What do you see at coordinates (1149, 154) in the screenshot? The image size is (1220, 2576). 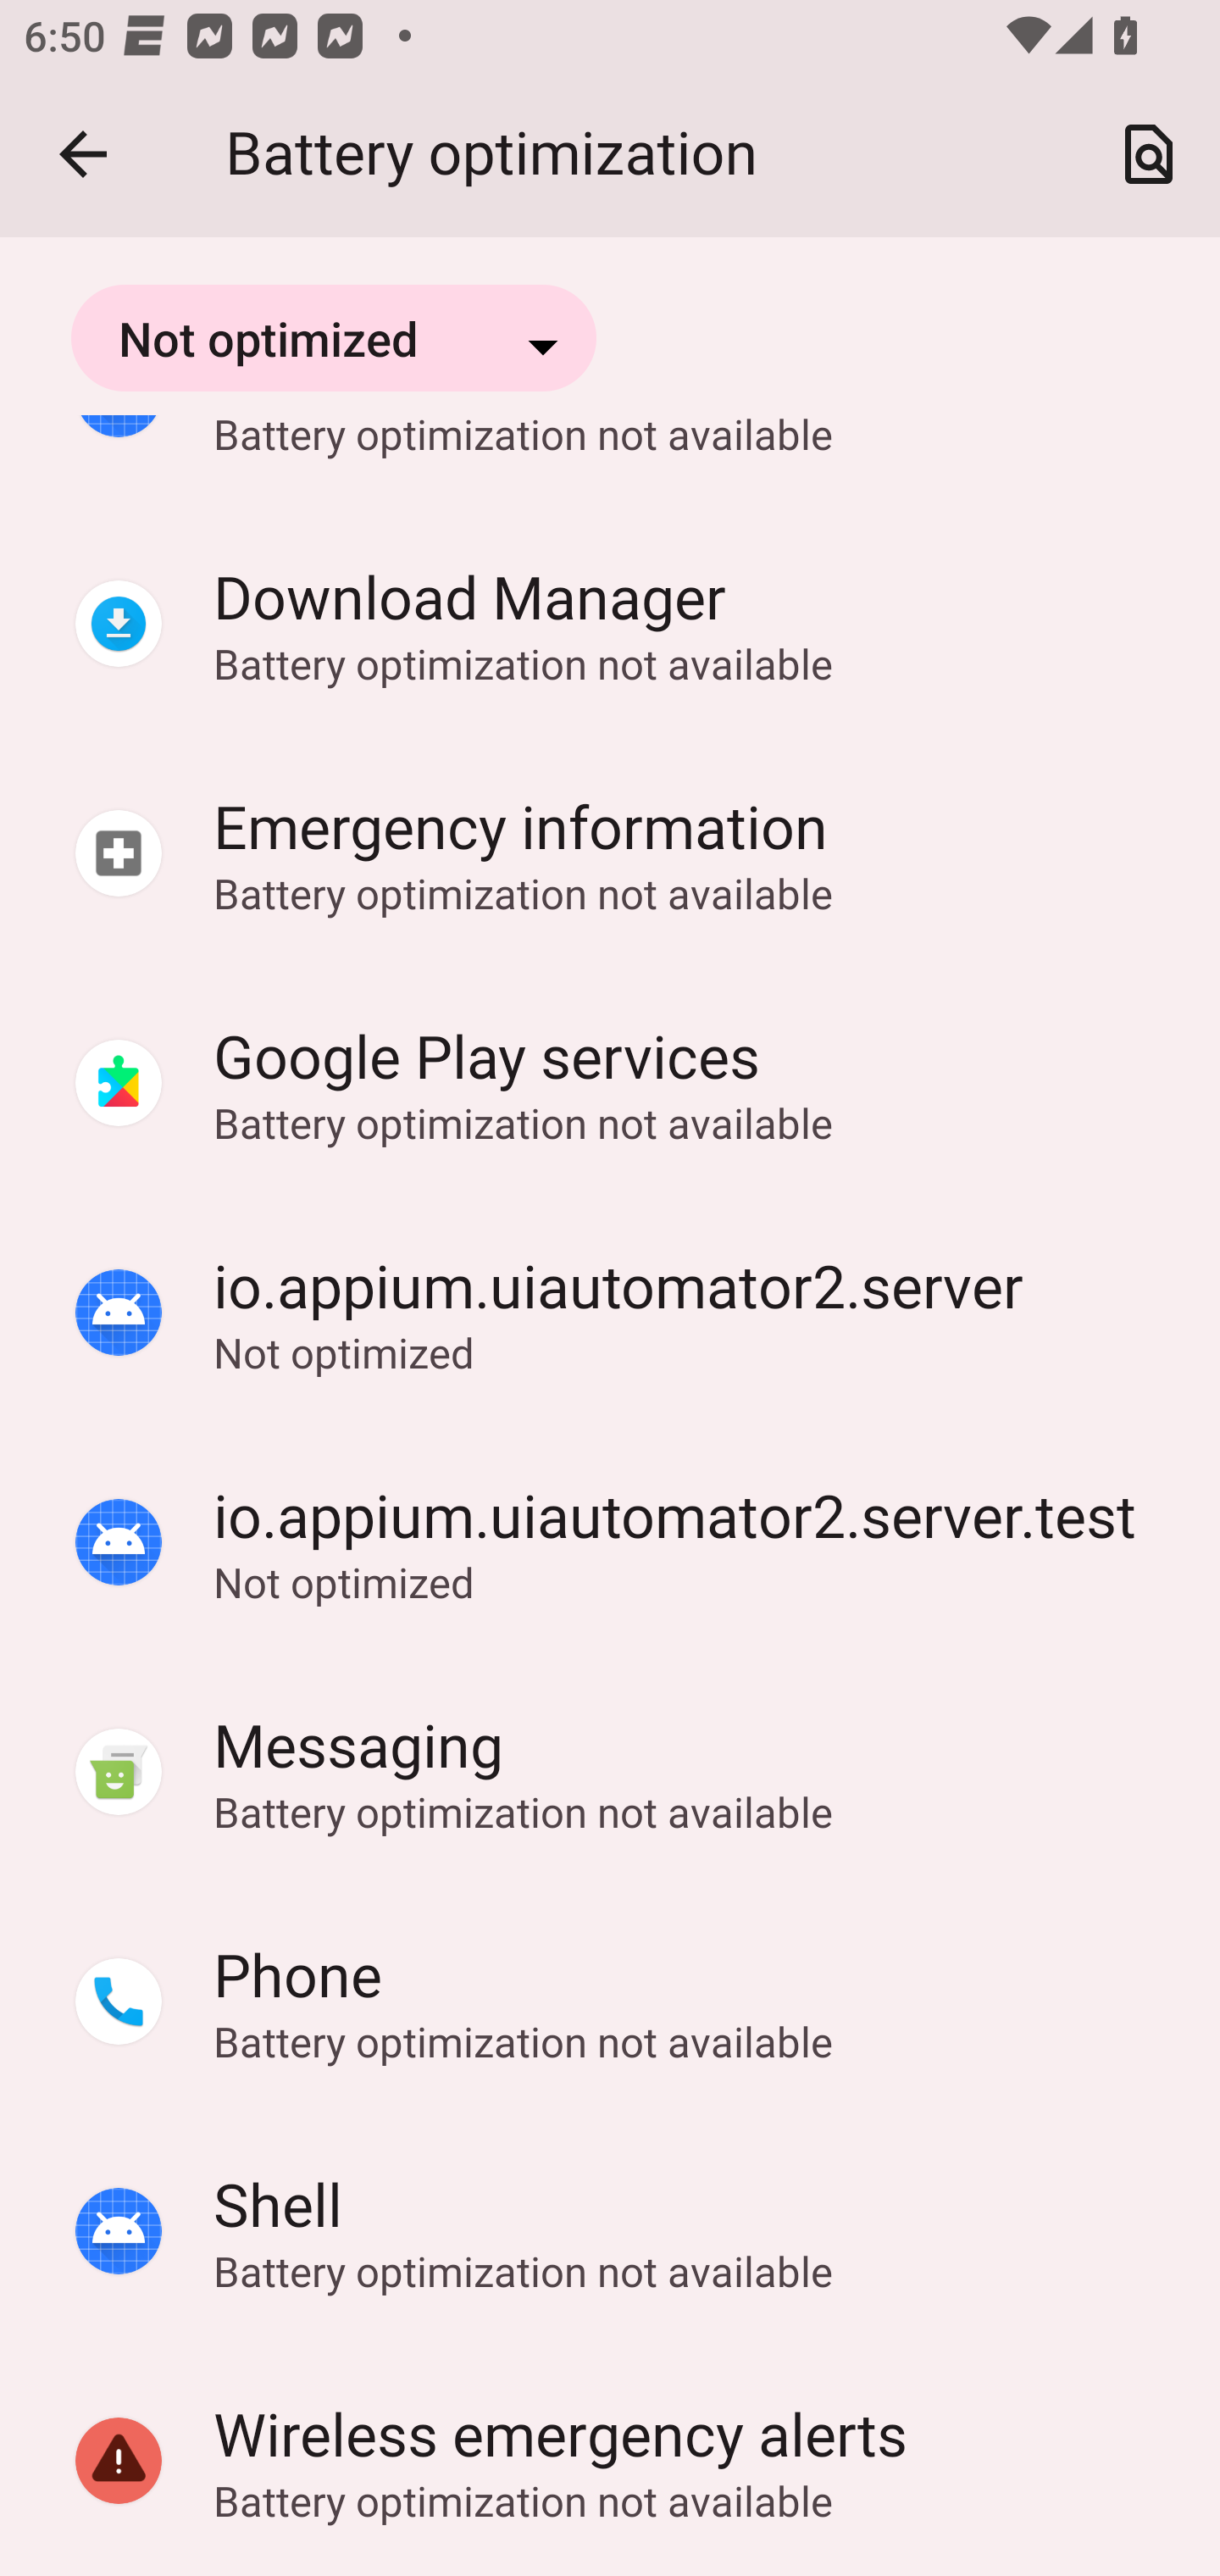 I see `Search` at bounding box center [1149, 154].